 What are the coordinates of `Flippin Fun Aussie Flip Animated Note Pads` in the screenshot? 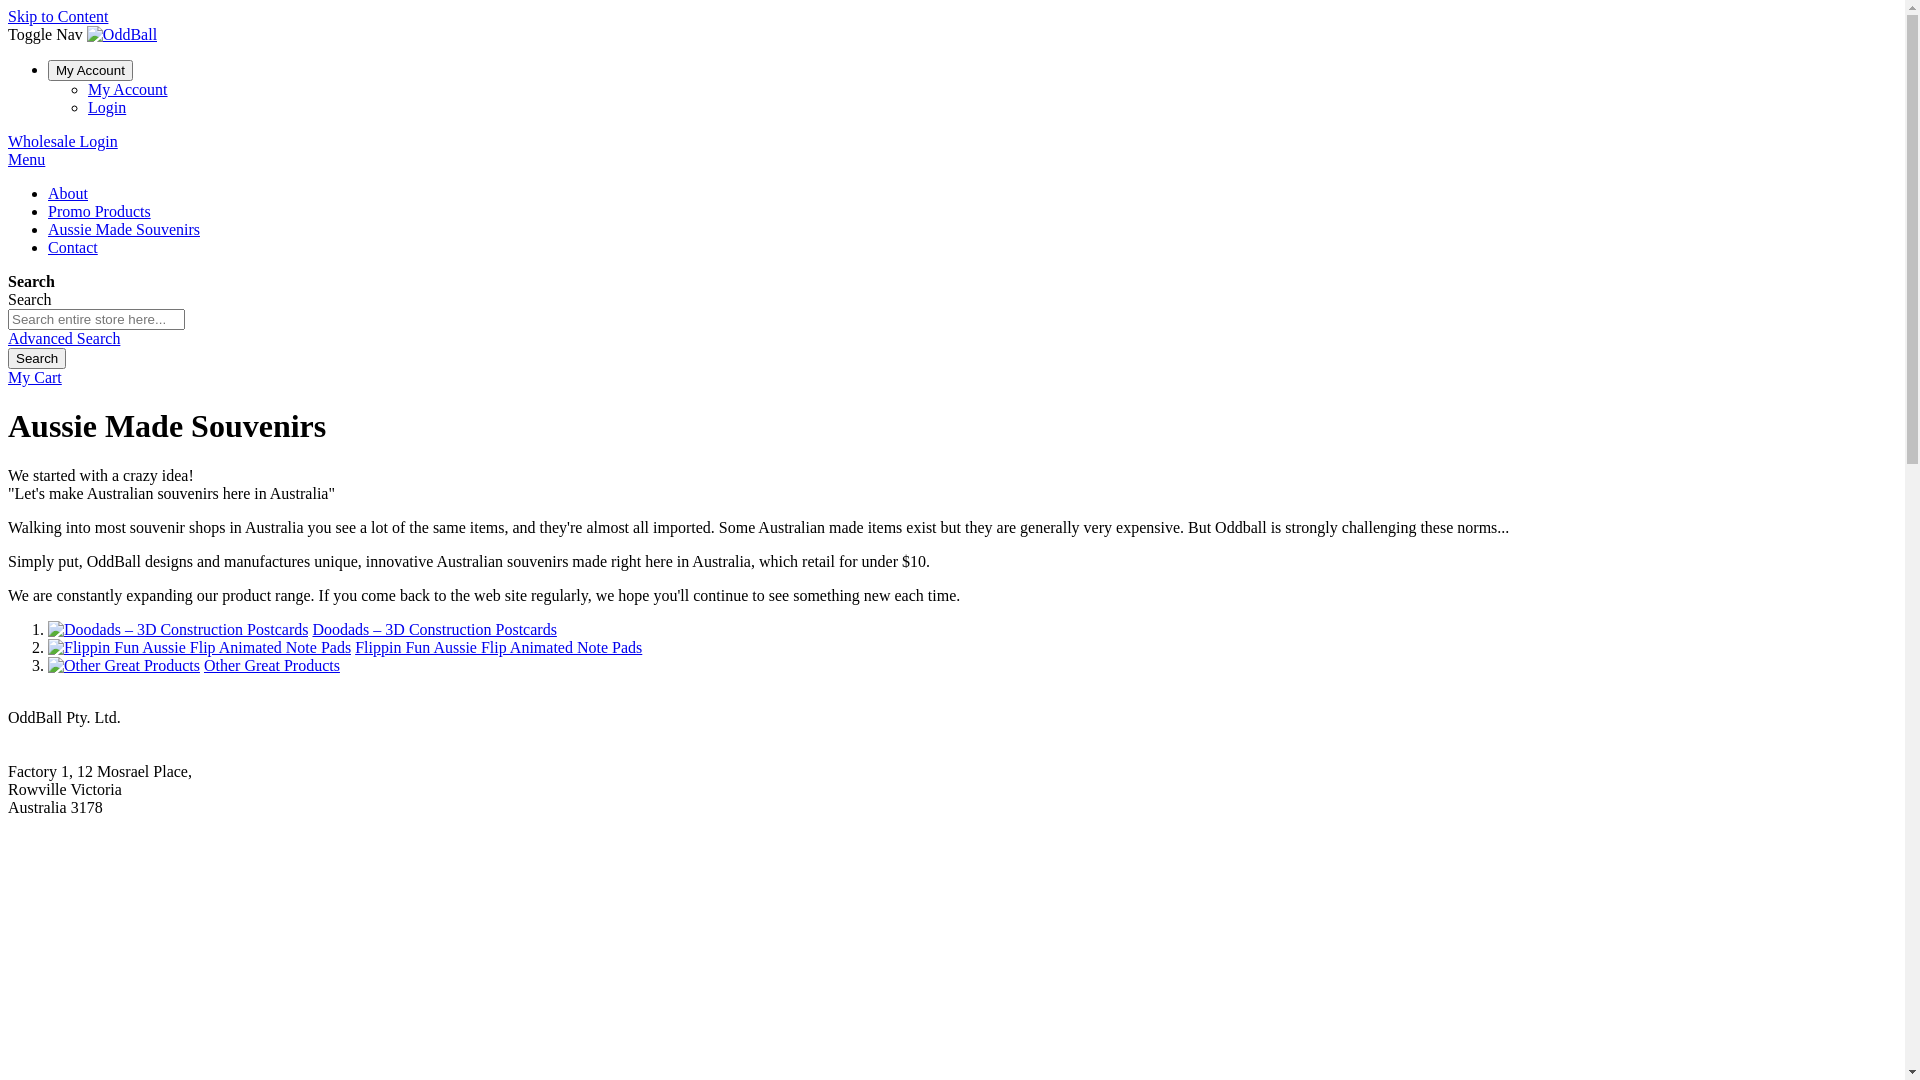 It's located at (498, 648).